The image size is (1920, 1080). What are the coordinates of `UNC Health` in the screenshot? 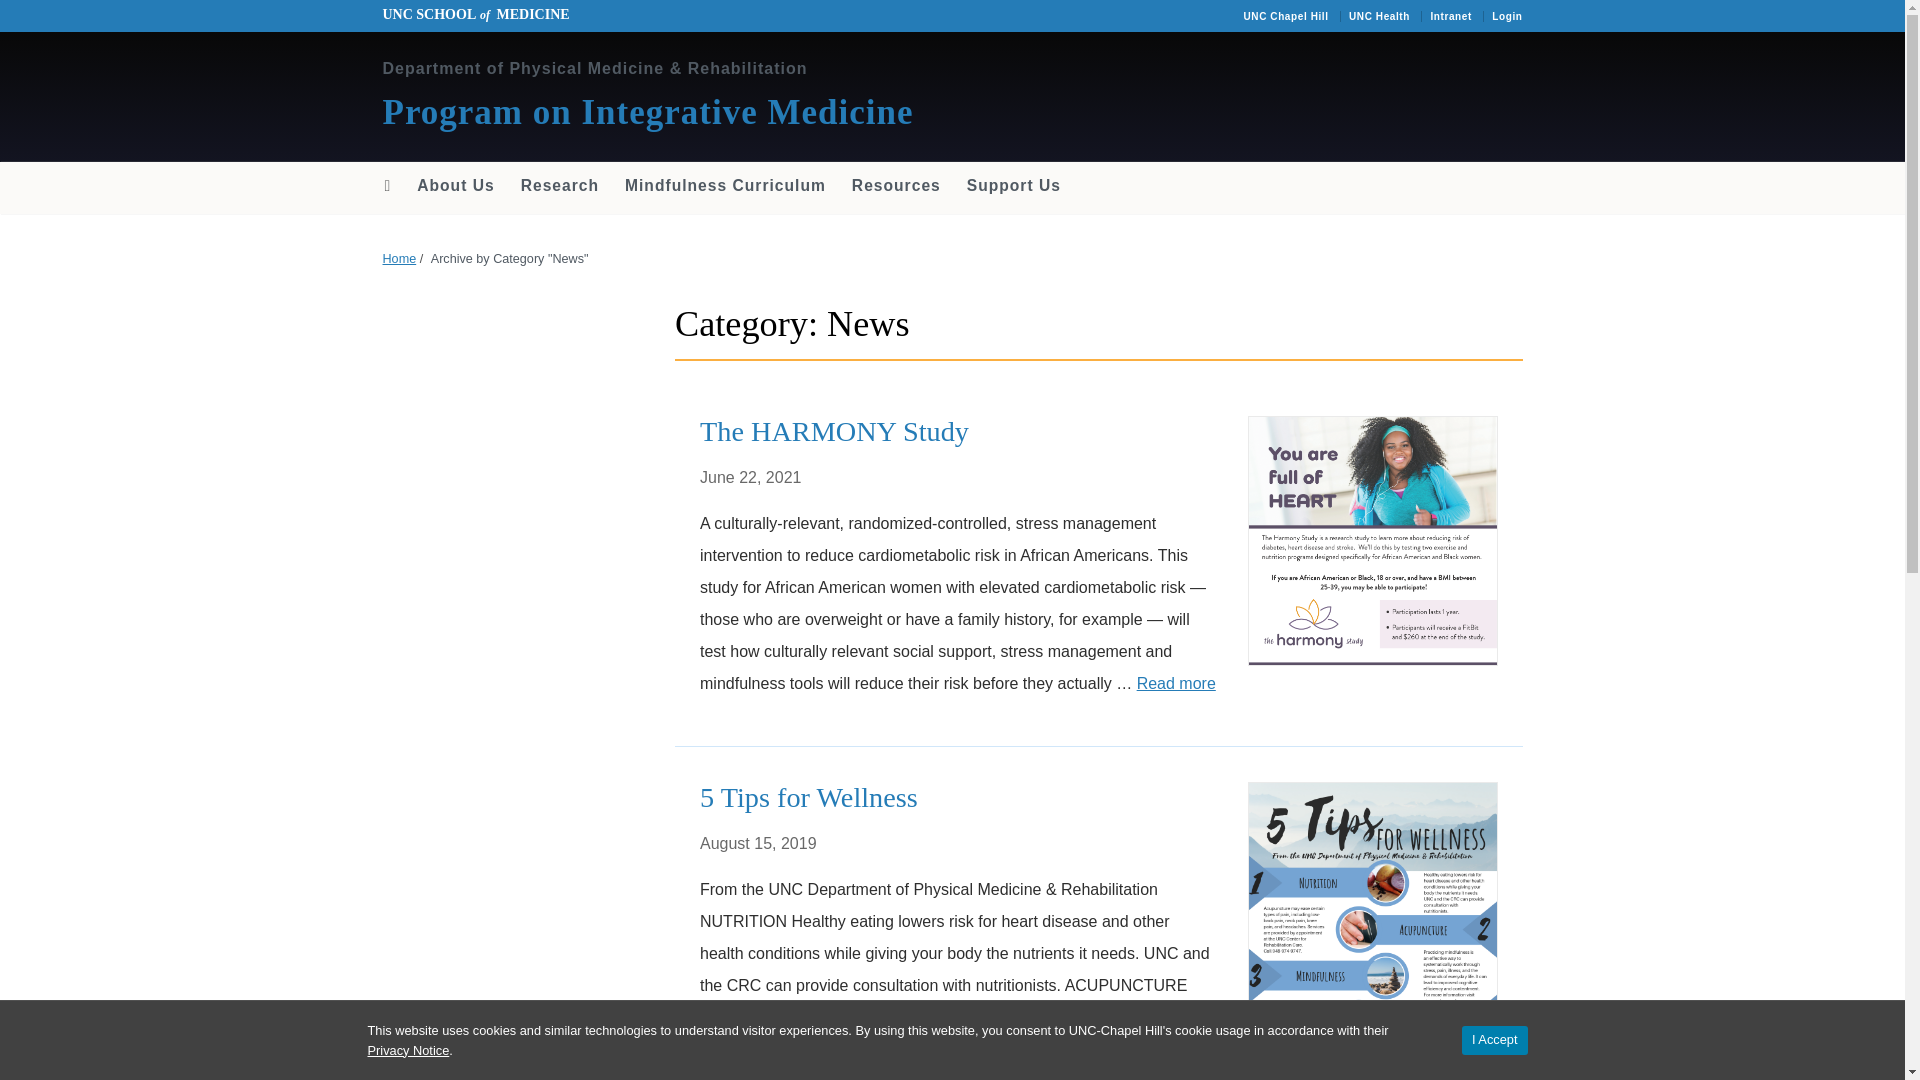 It's located at (1379, 16).